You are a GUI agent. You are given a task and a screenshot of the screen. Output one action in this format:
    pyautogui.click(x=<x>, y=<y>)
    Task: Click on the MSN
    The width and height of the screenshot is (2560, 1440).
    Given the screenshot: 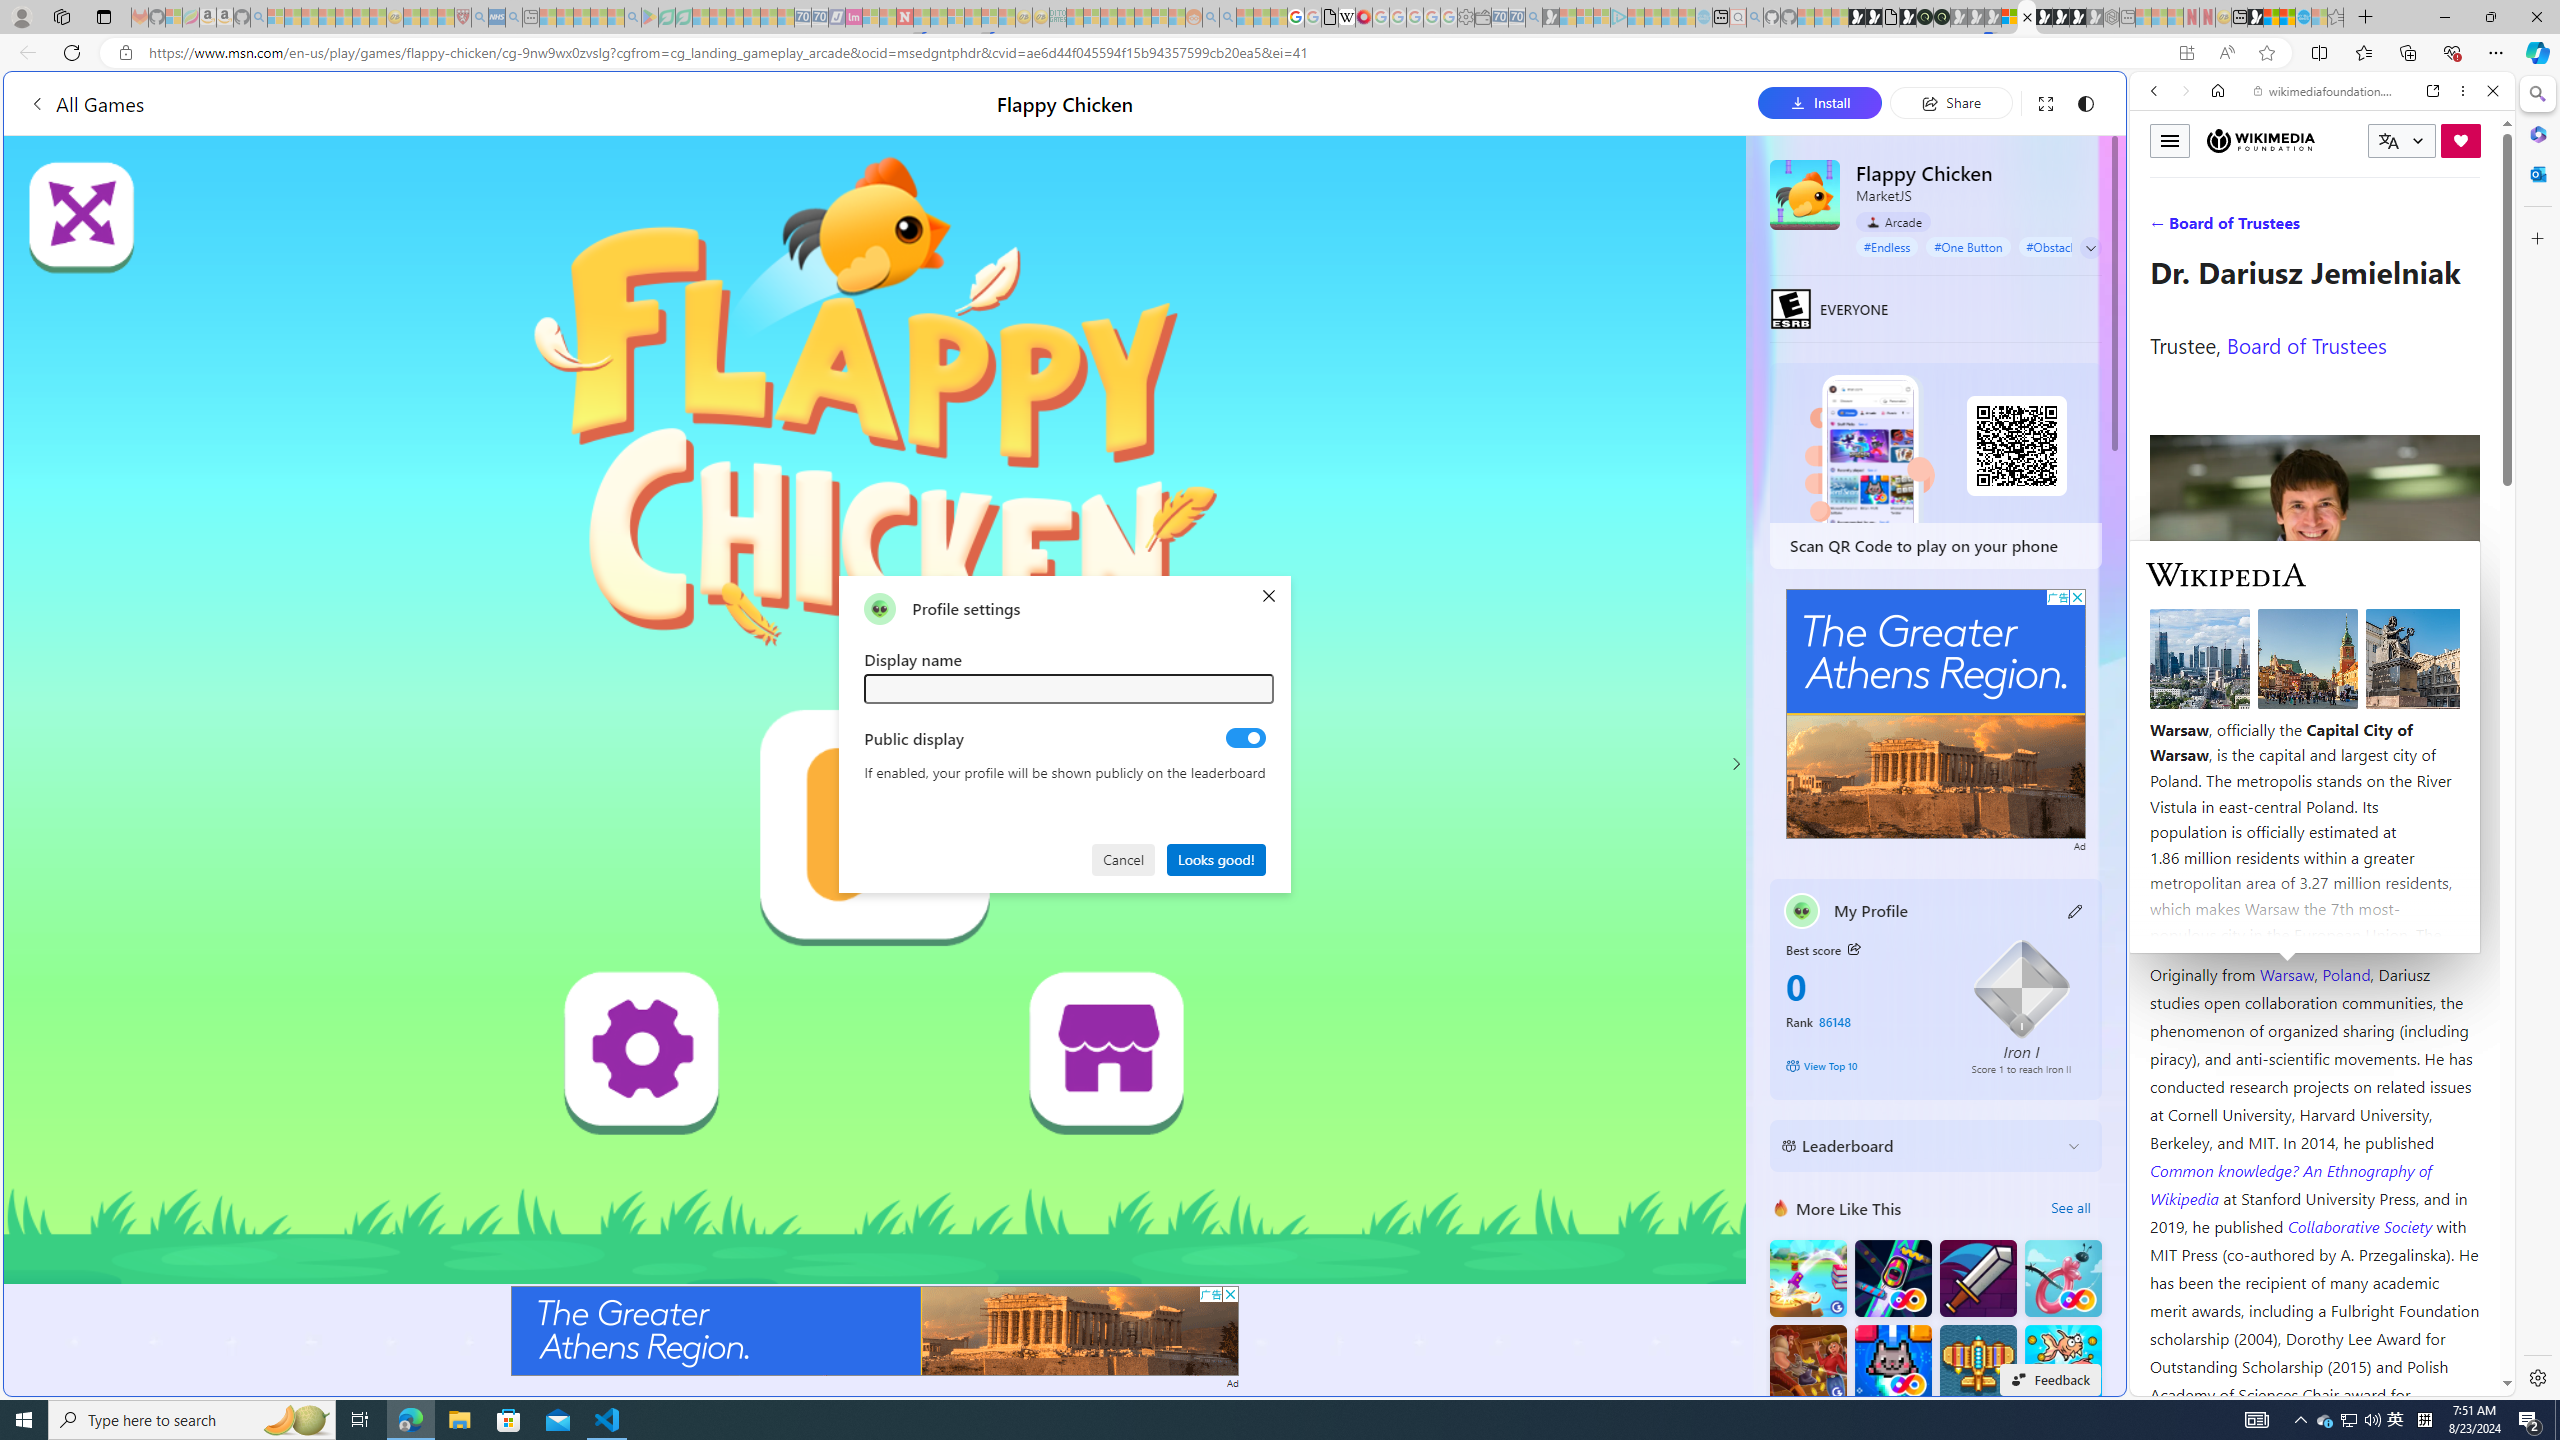 What is the action you would take?
    pyautogui.click(x=2256, y=17)
    